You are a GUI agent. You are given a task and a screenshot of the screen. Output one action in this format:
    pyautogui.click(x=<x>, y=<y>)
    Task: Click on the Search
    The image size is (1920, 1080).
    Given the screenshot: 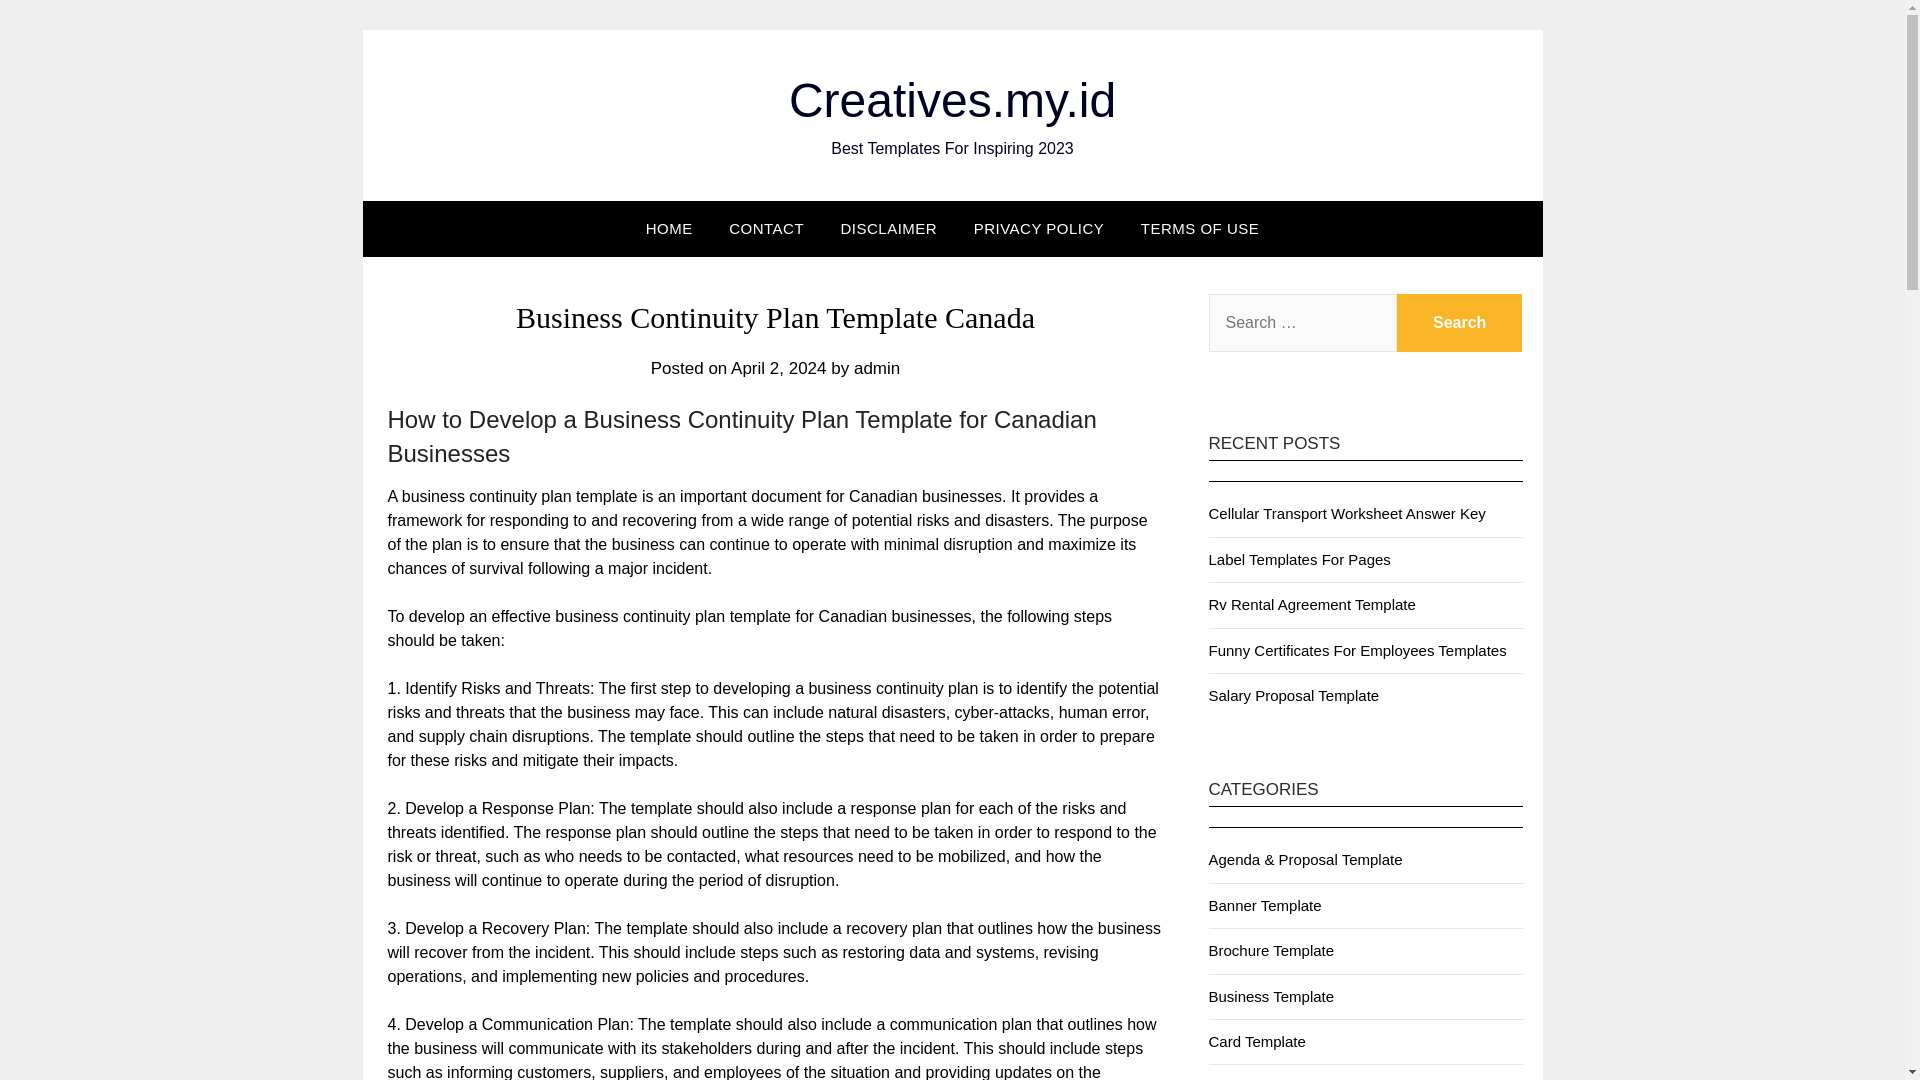 What is the action you would take?
    pyautogui.click(x=1460, y=322)
    